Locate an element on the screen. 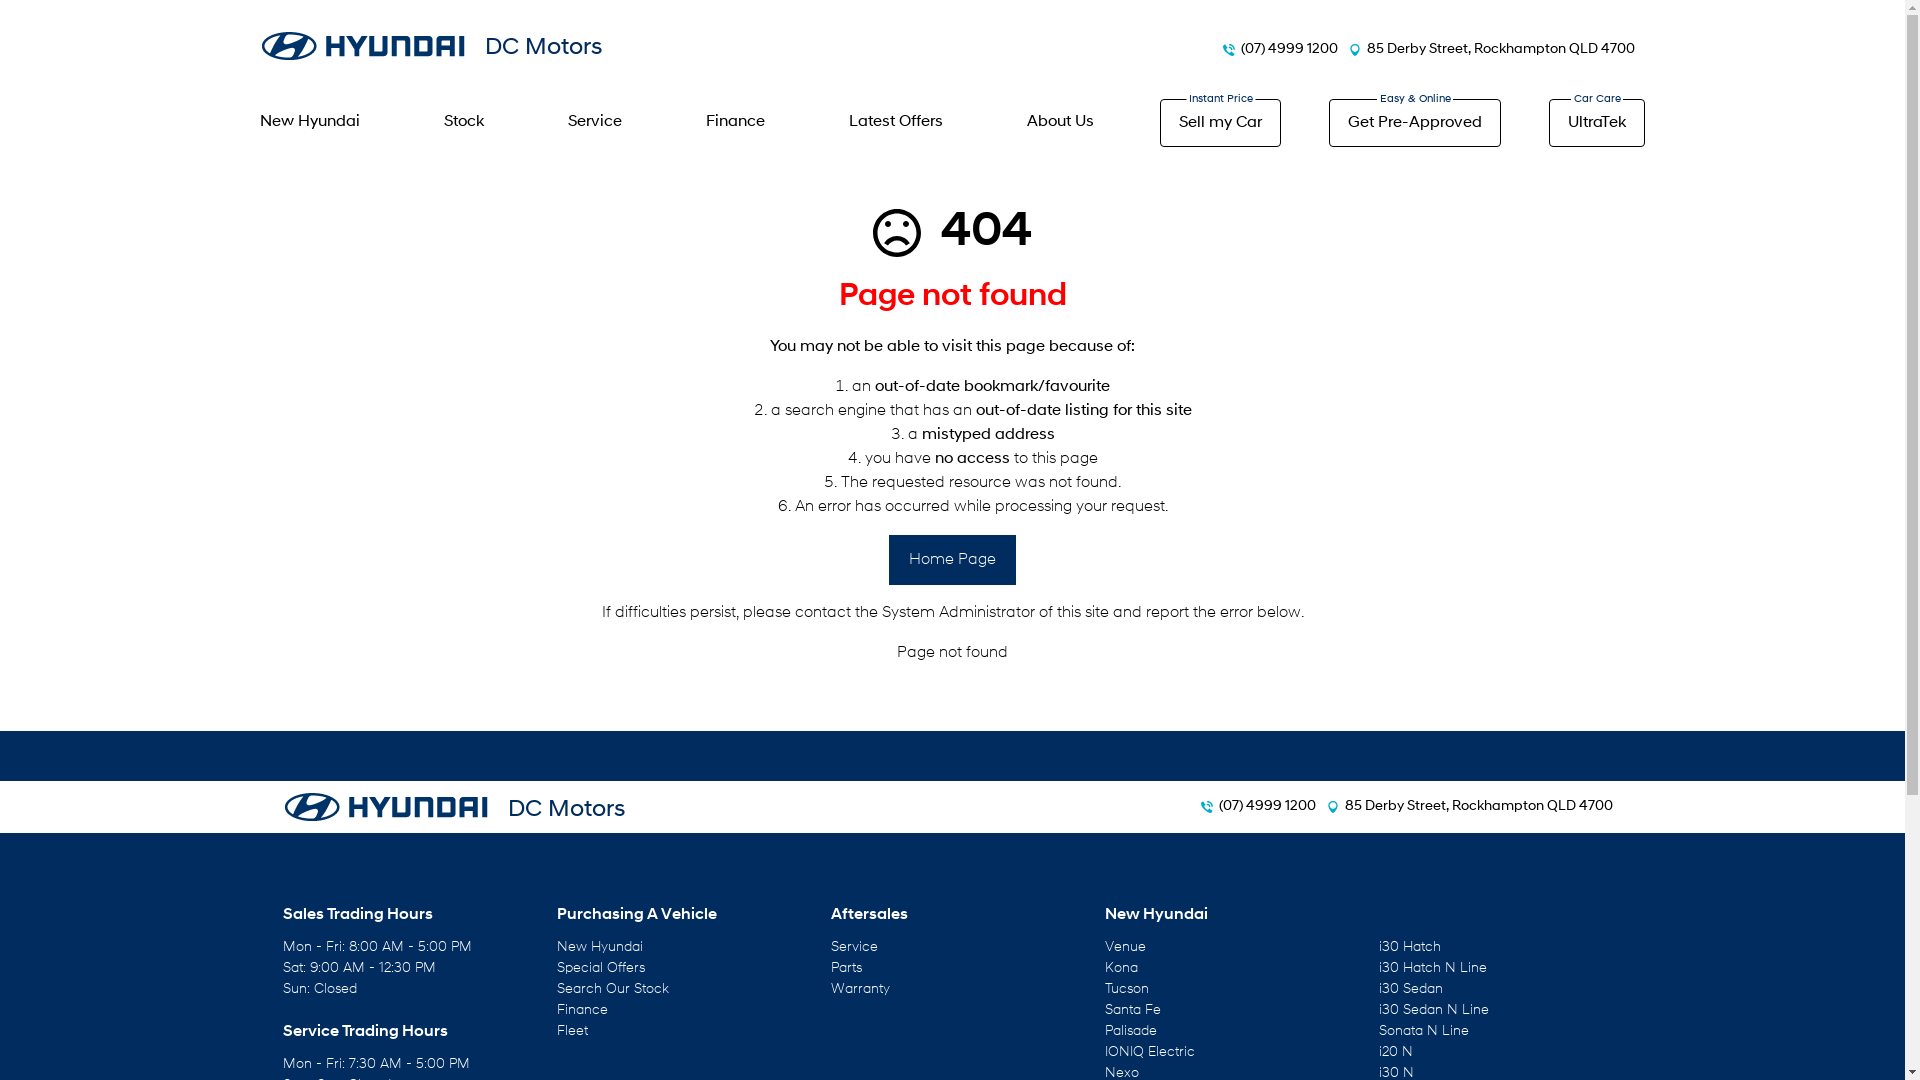 The height and width of the screenshot is (1080, 1920). Sonata N Line is located at coordinates (1423, 1032).